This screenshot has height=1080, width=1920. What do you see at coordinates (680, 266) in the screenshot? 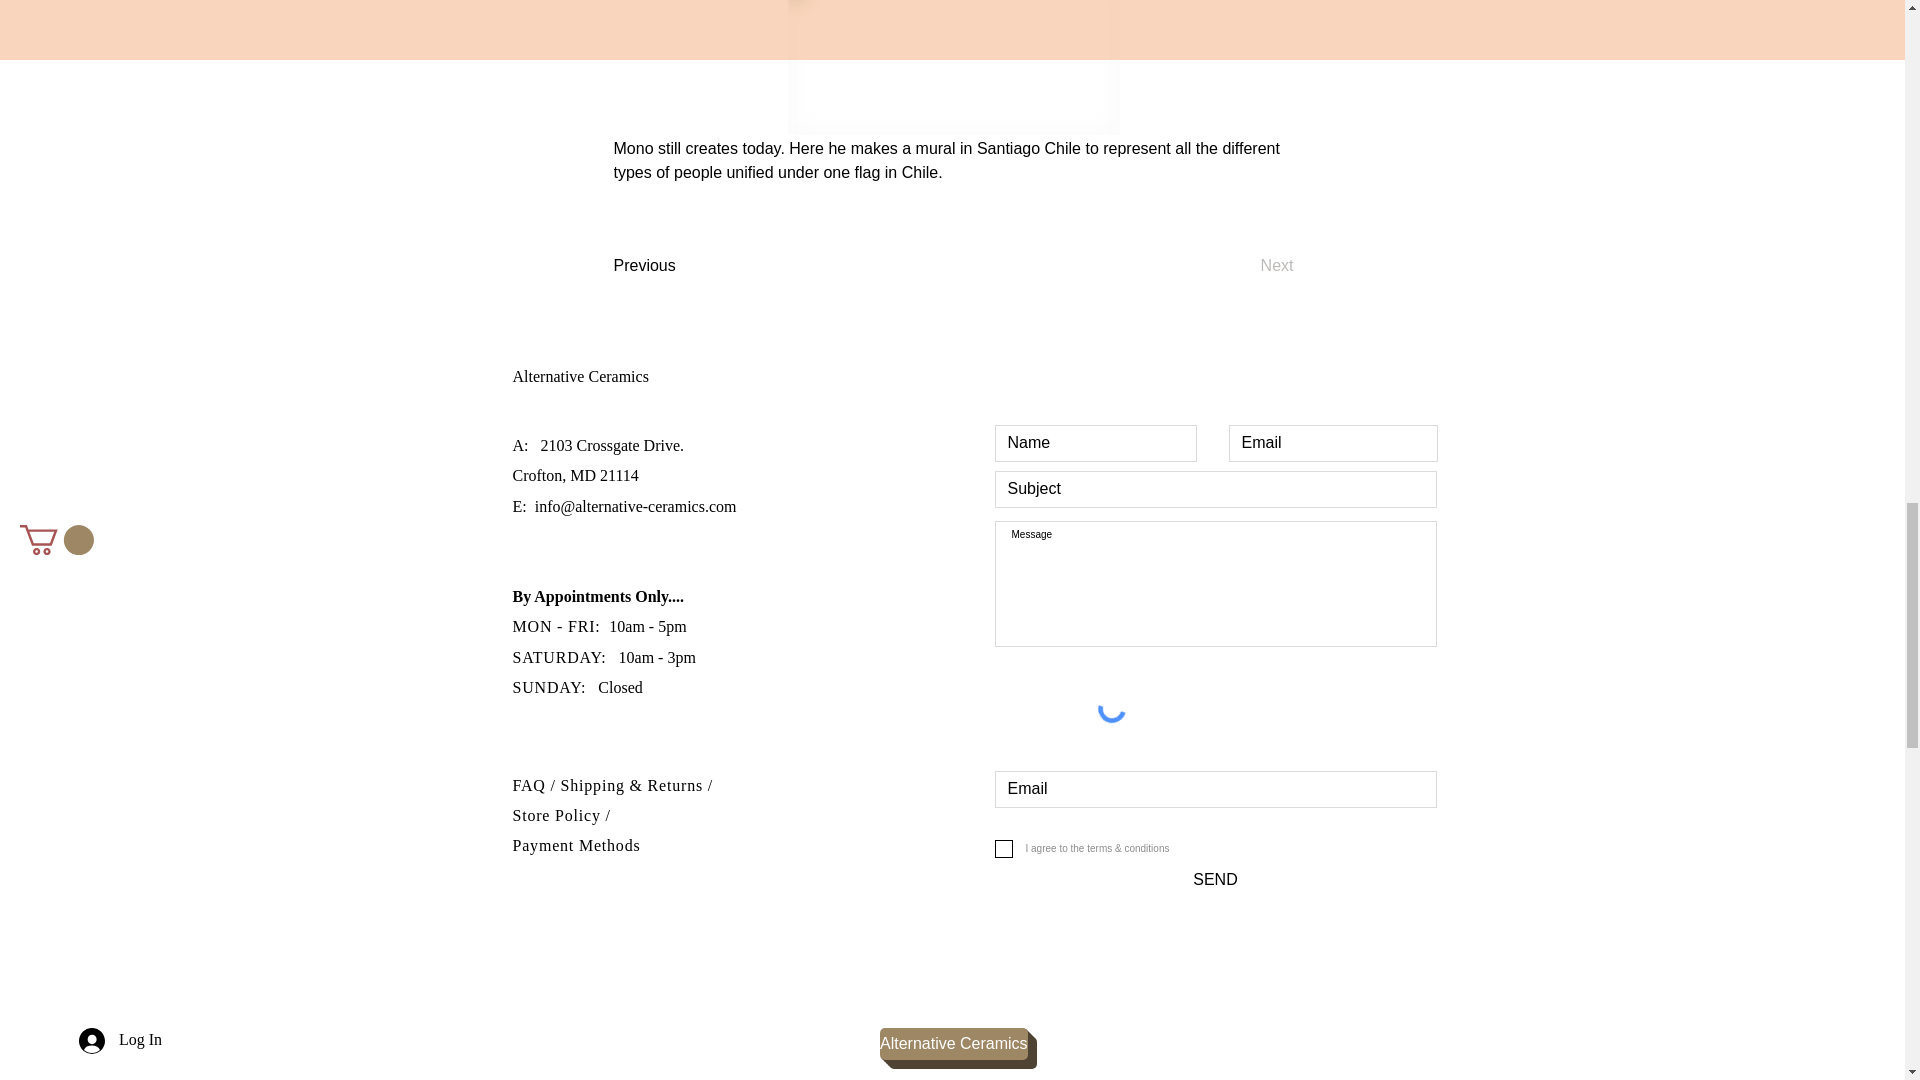
I see `Previous` at bounding box center [680, 266].